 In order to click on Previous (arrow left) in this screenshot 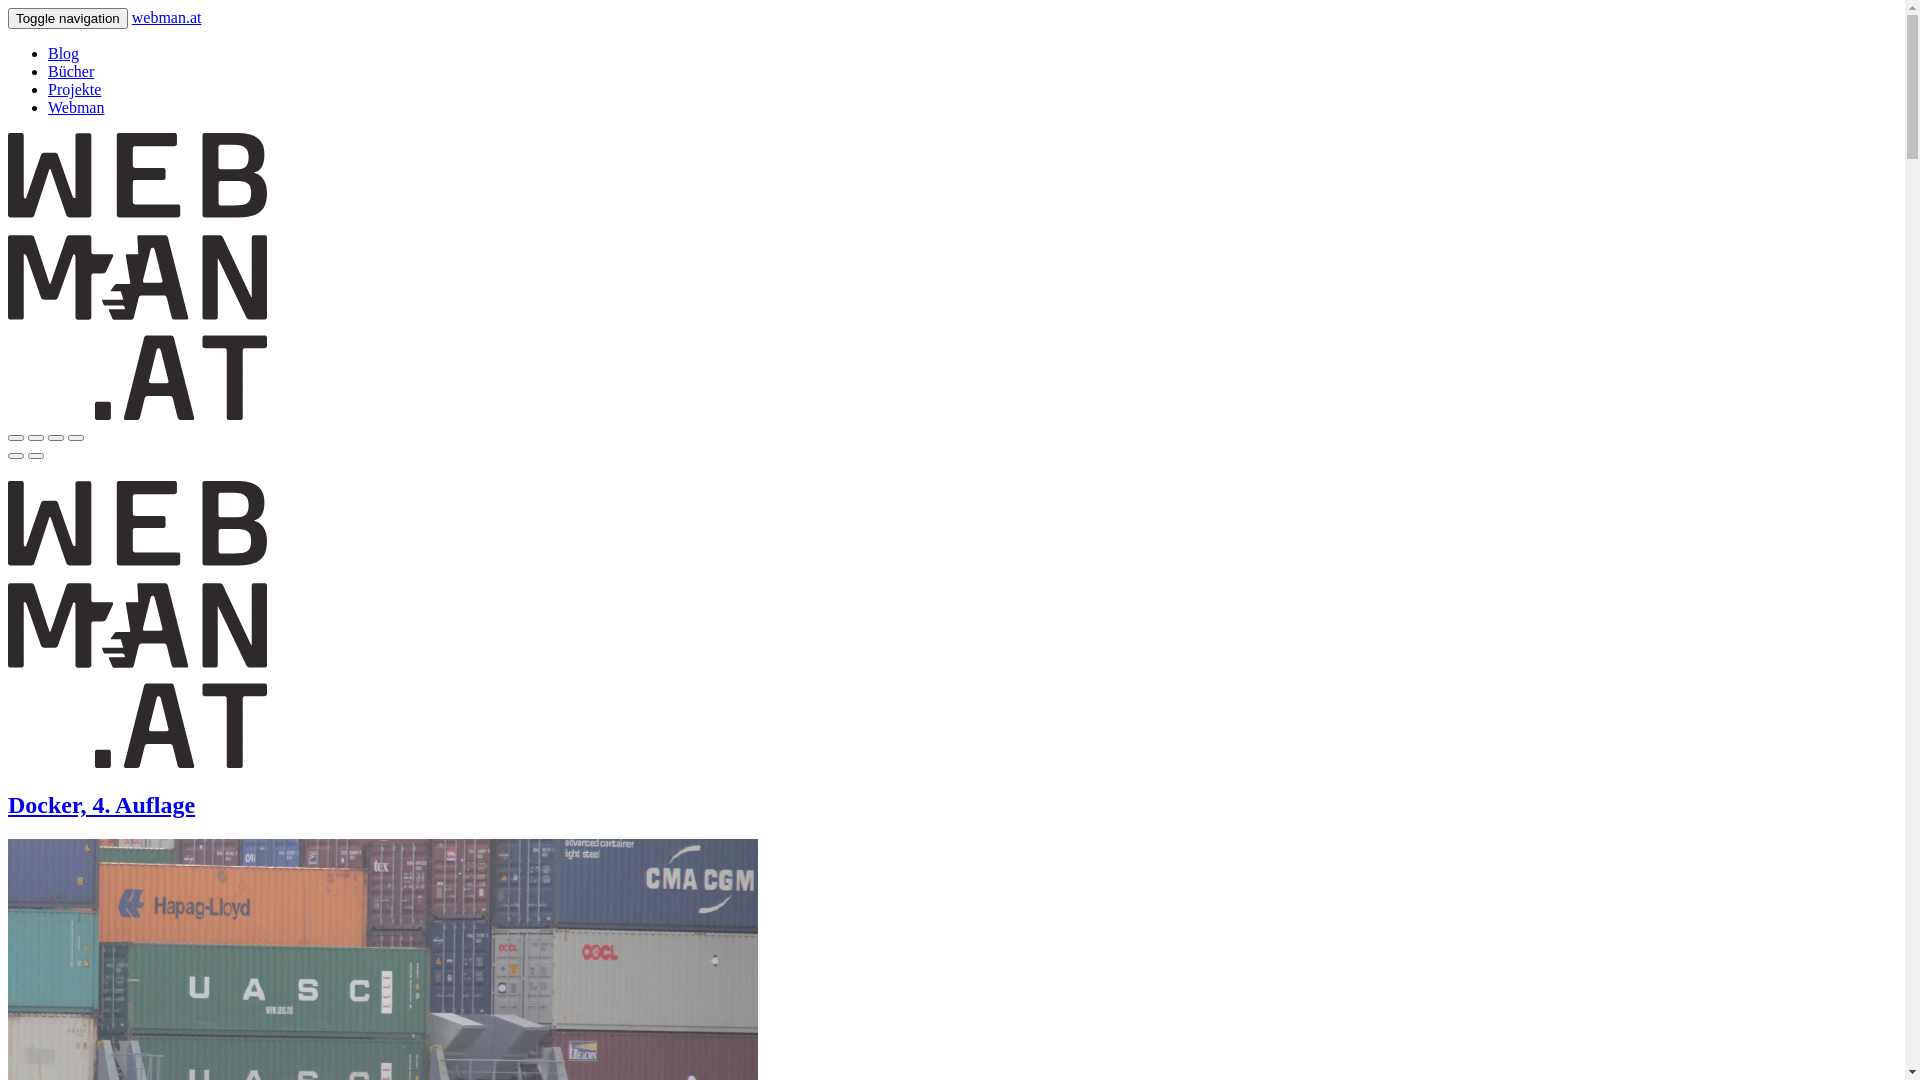, I will do `click(16, 456)`.